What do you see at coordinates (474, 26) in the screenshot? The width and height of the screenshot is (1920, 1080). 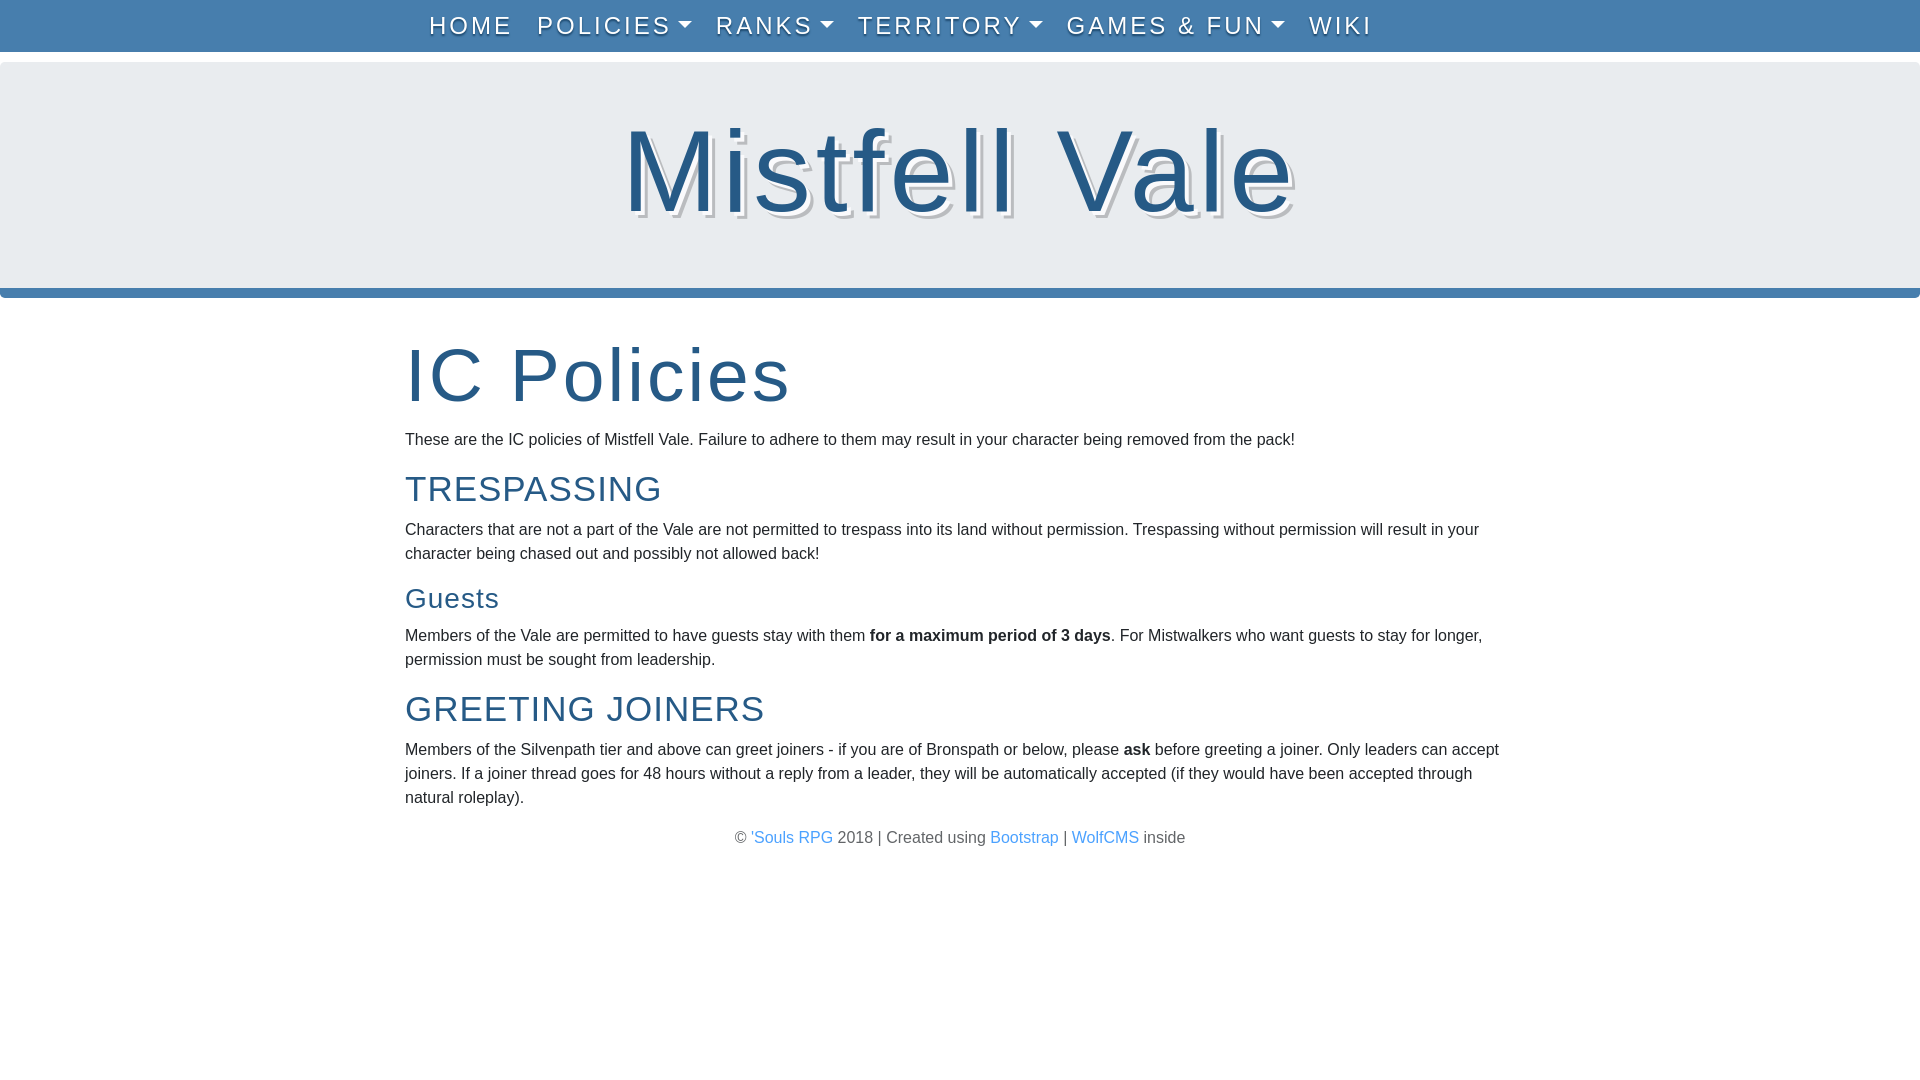 I see `HOME` at bounding box center [474, 26].